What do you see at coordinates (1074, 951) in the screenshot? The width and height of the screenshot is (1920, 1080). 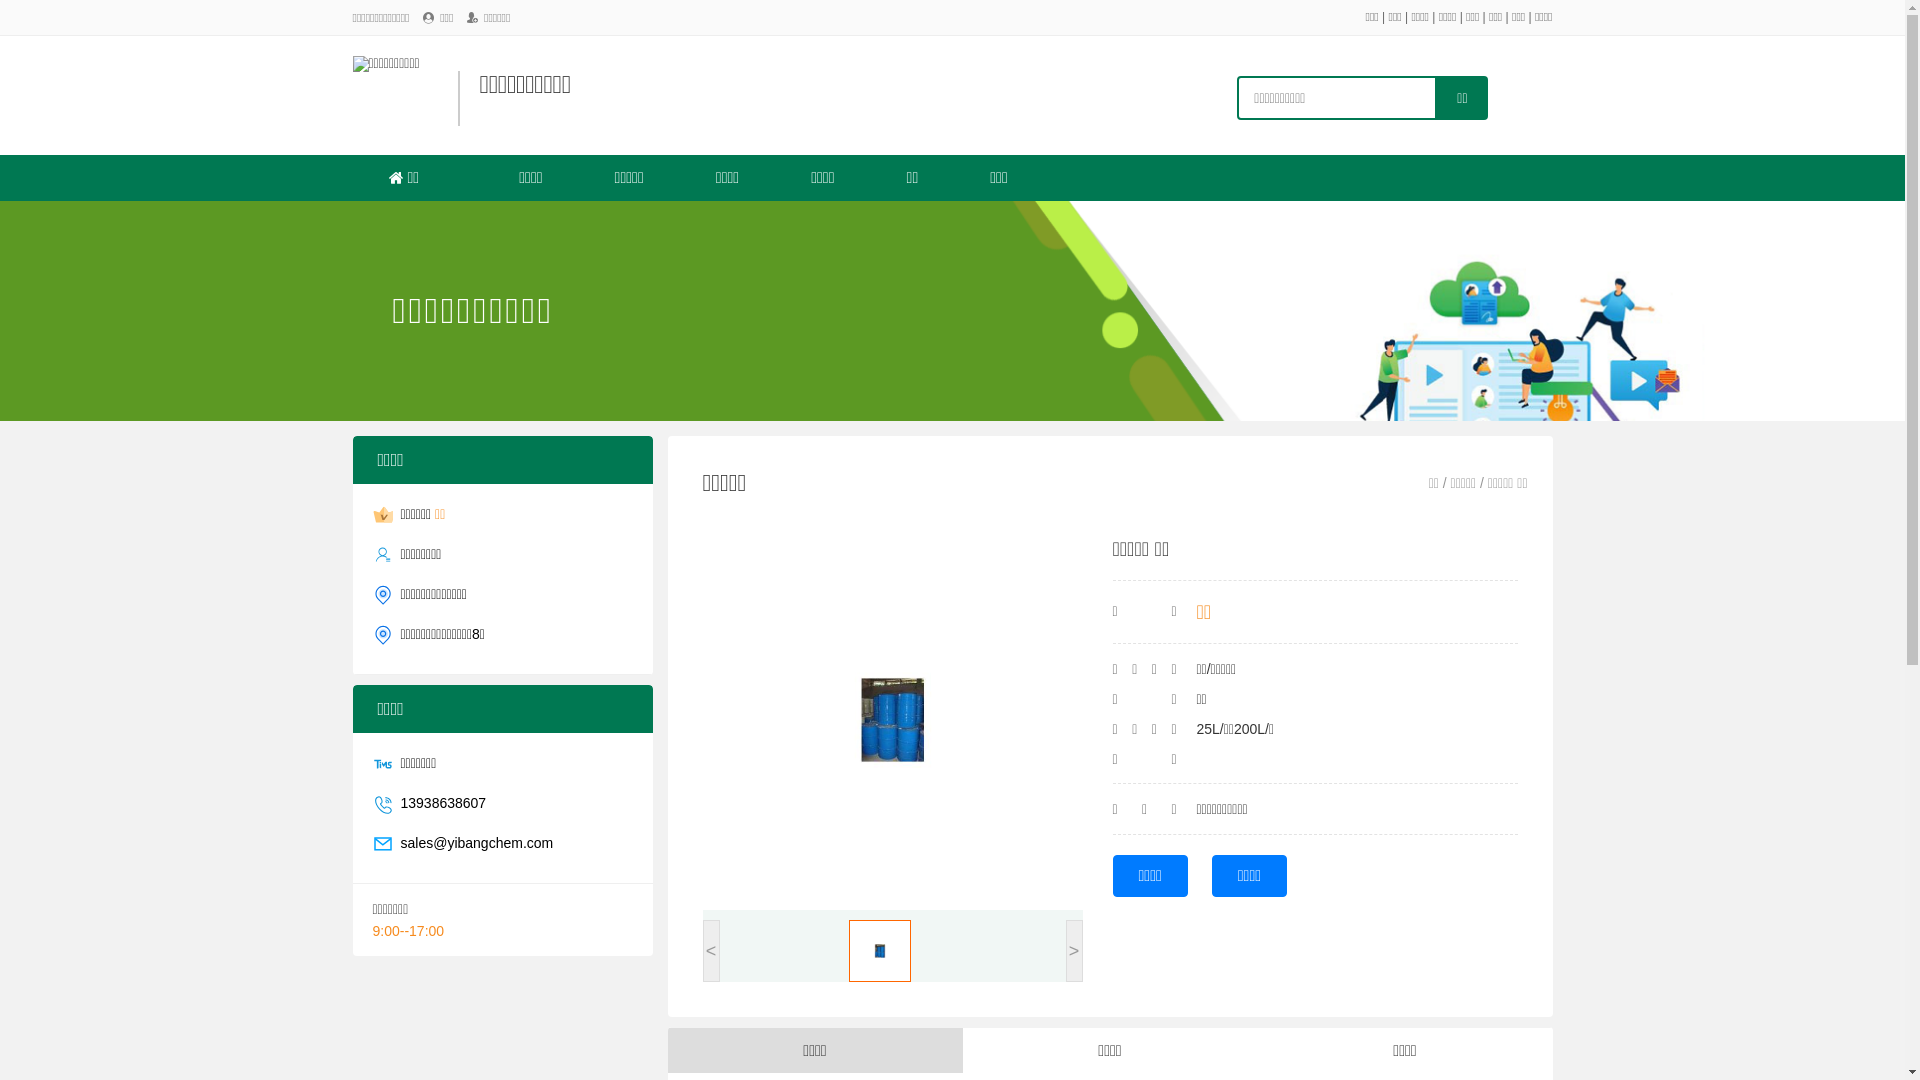 I see `>` at bounding box center [1074, 951].